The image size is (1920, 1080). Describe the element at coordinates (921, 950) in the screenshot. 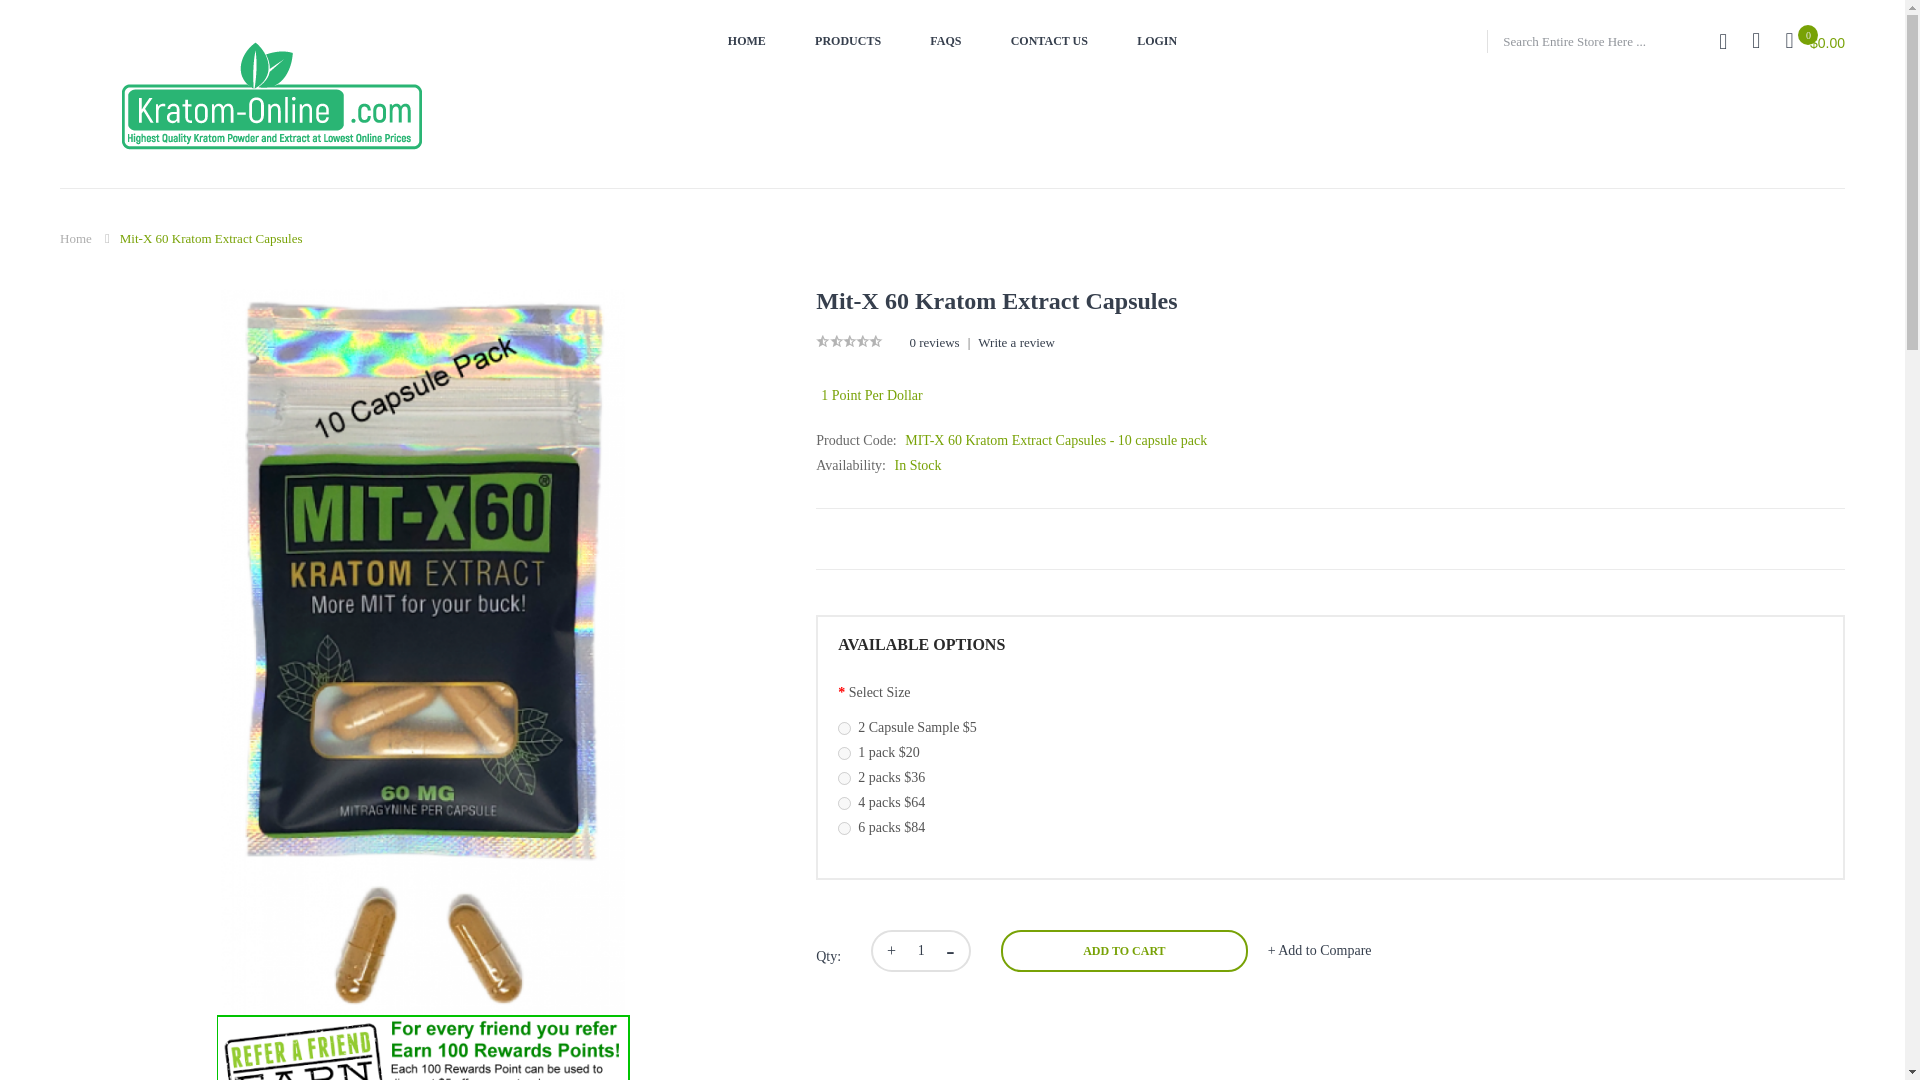

I see `1` at that location.